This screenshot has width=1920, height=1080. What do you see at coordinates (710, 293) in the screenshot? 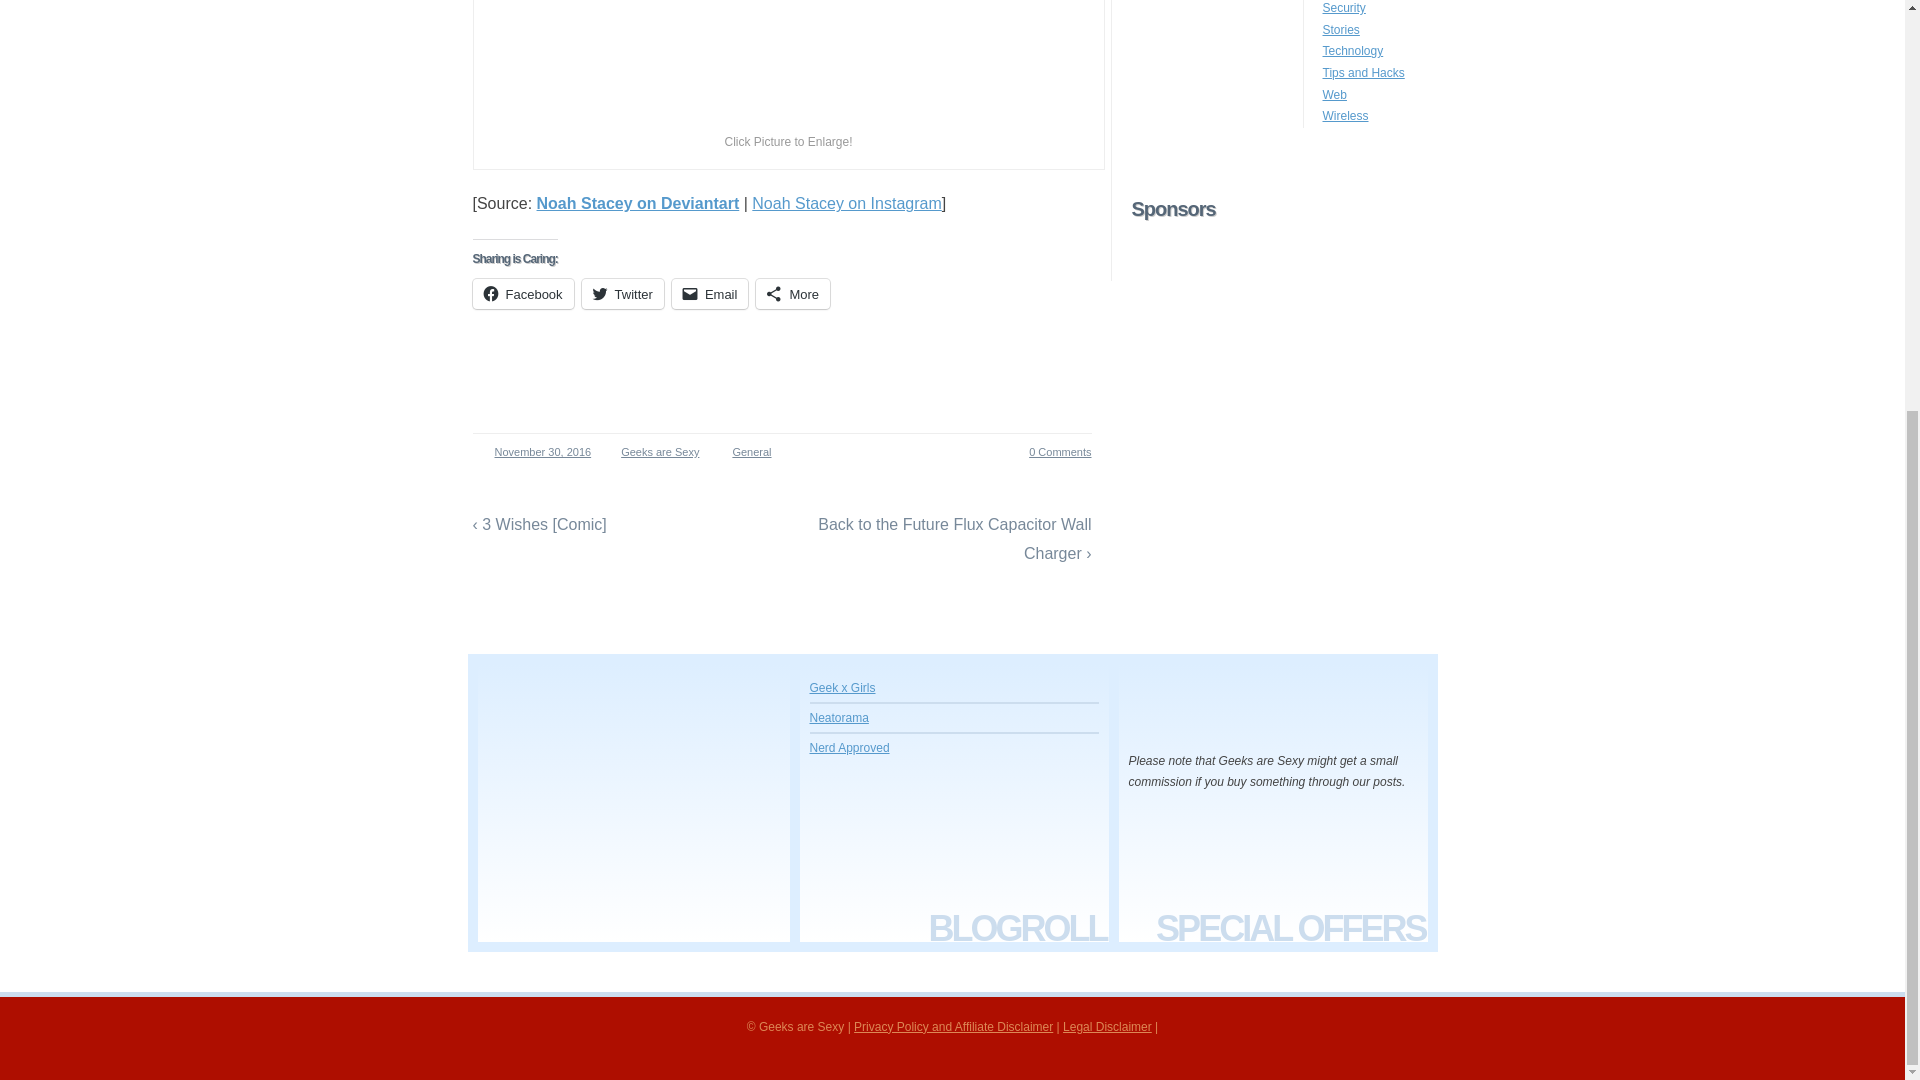
I see `Email` at bounding box center [710, 293].